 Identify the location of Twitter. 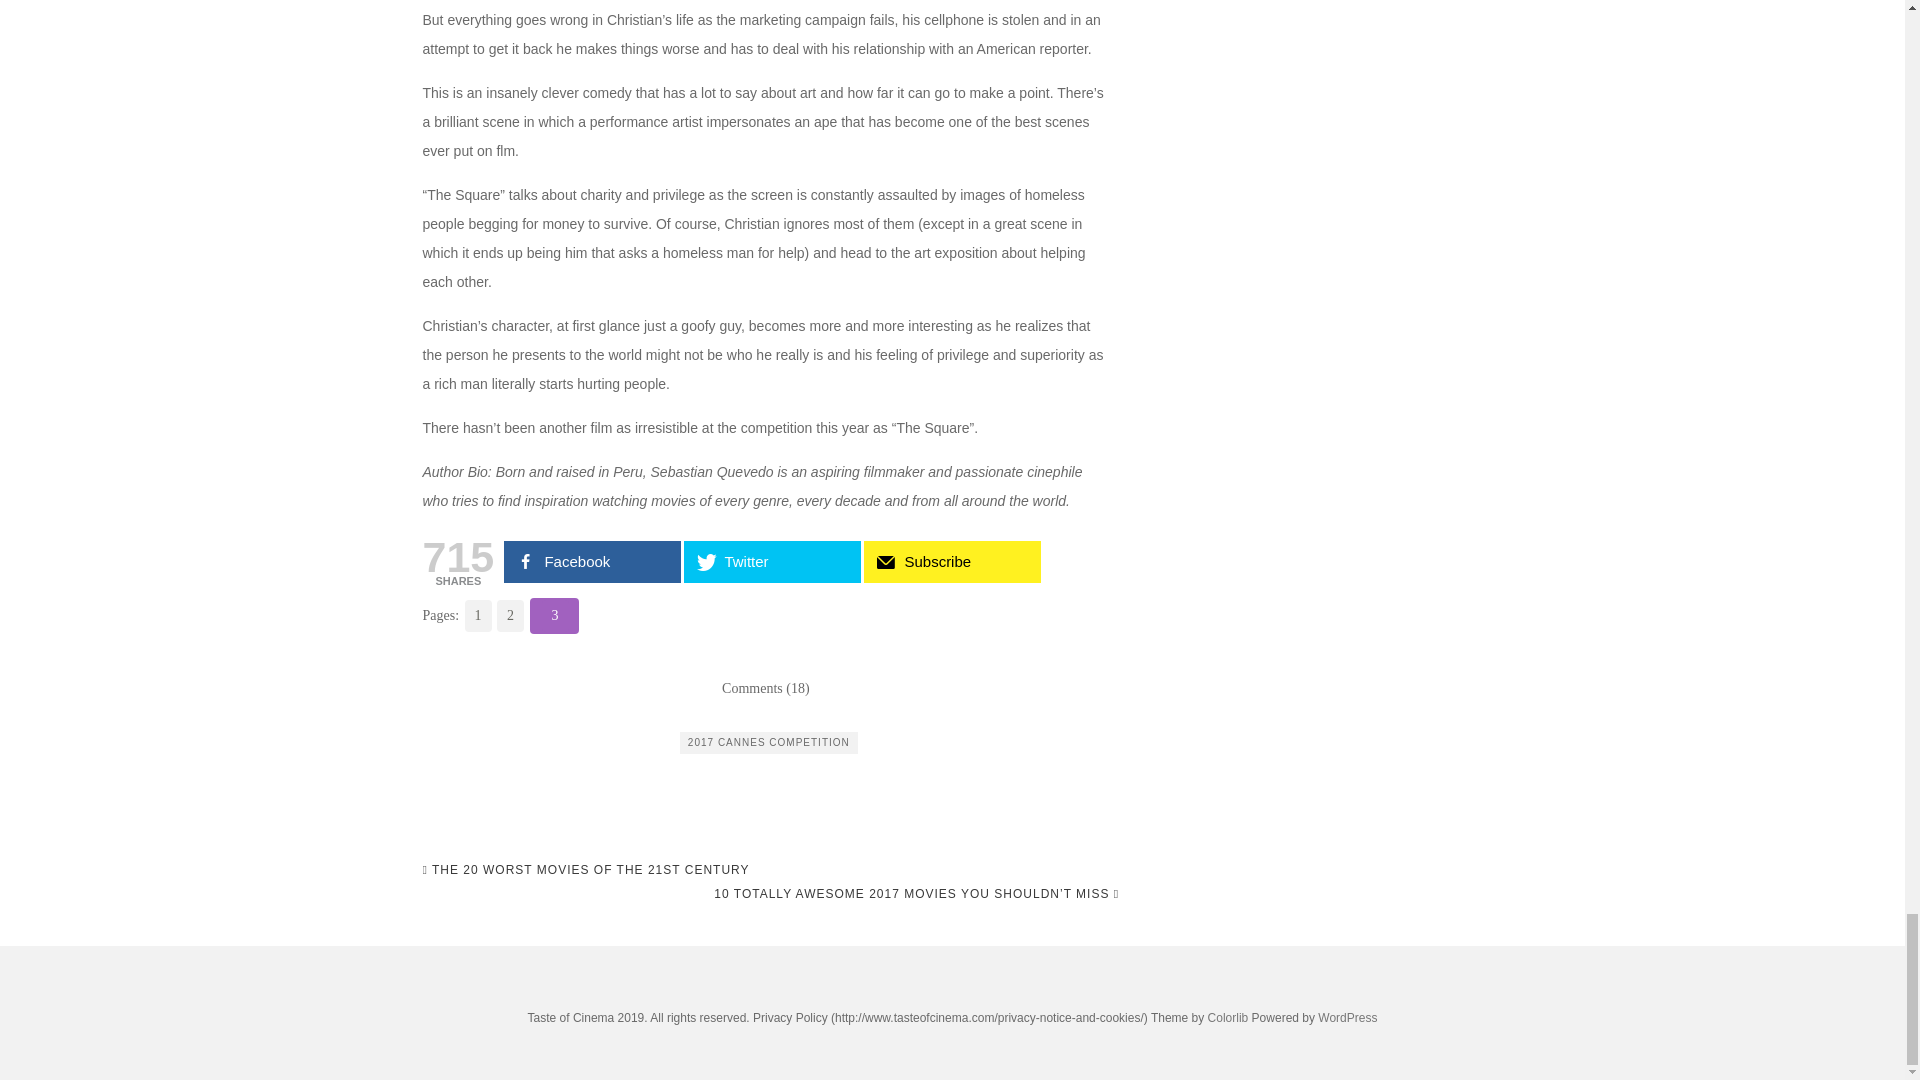
(772, 562).